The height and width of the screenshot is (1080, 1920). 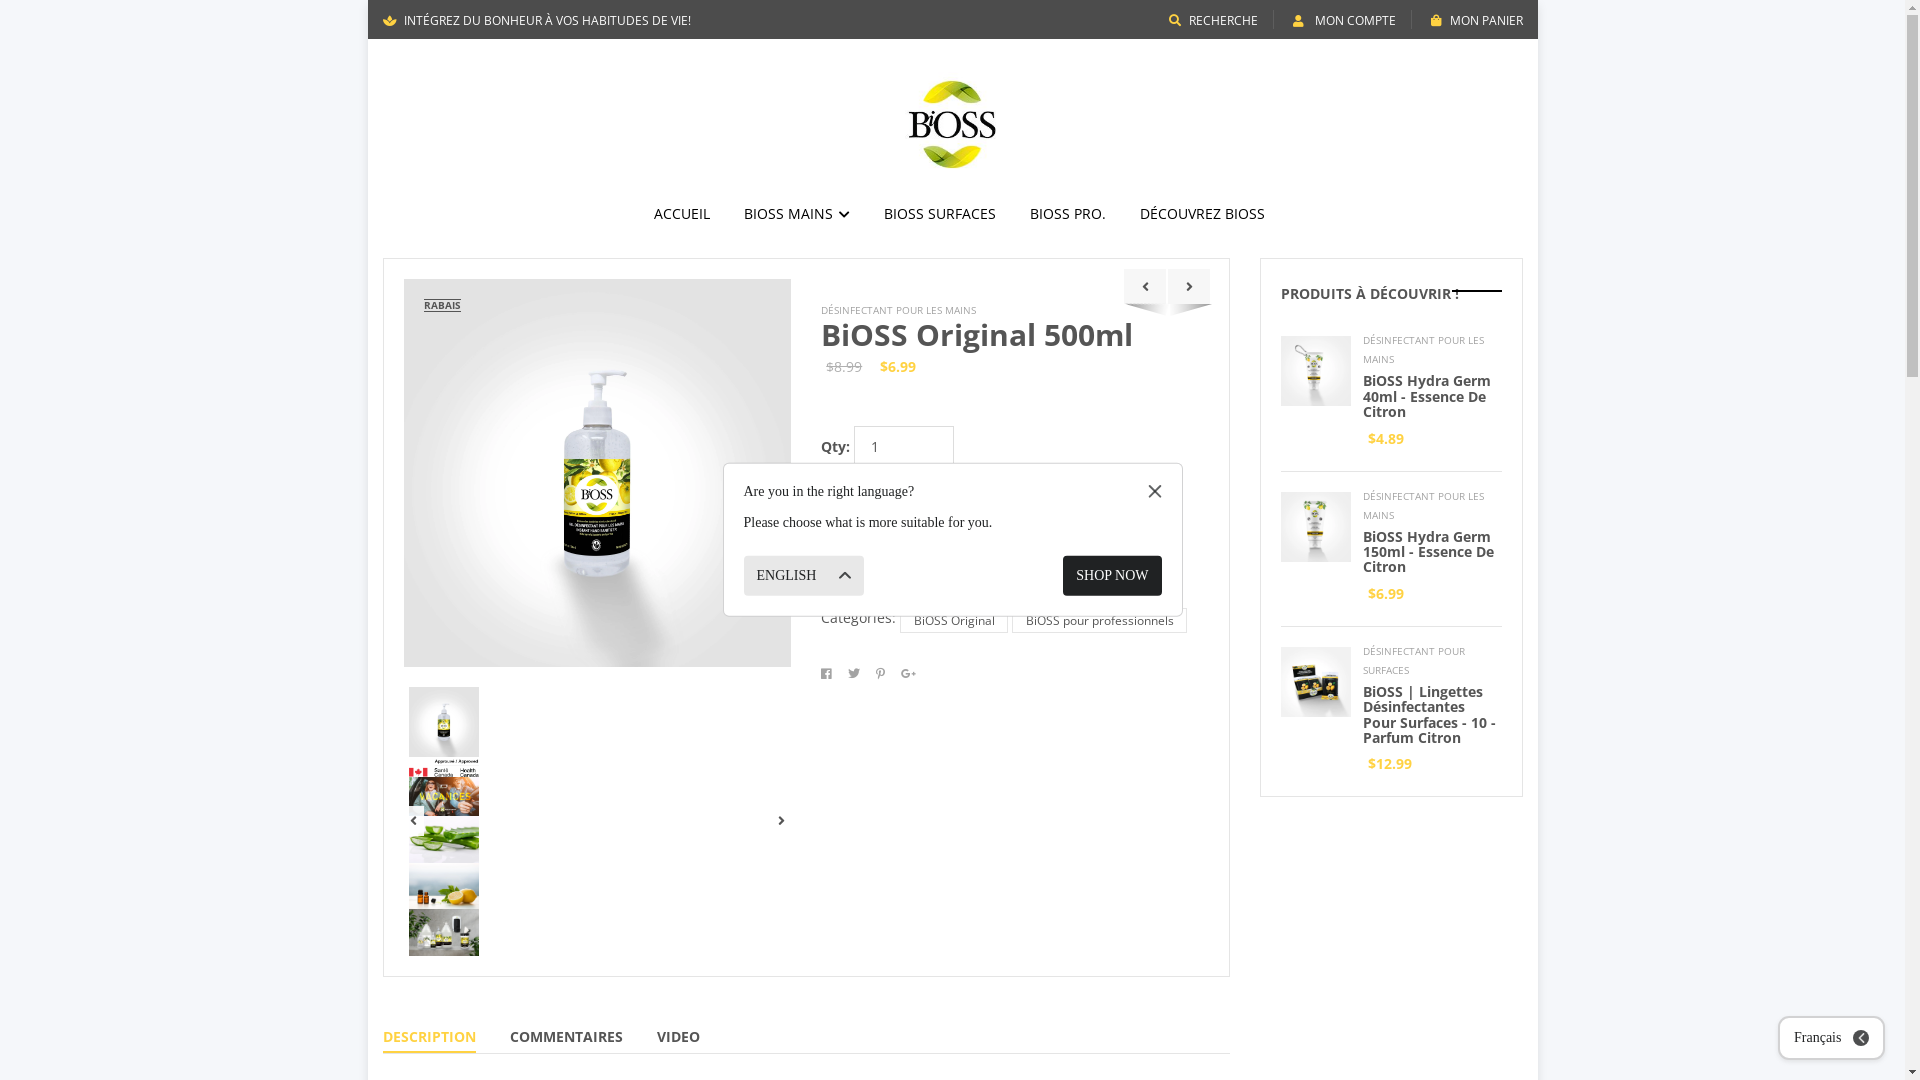 I want to click on Qty, so click(x=904, y=446).